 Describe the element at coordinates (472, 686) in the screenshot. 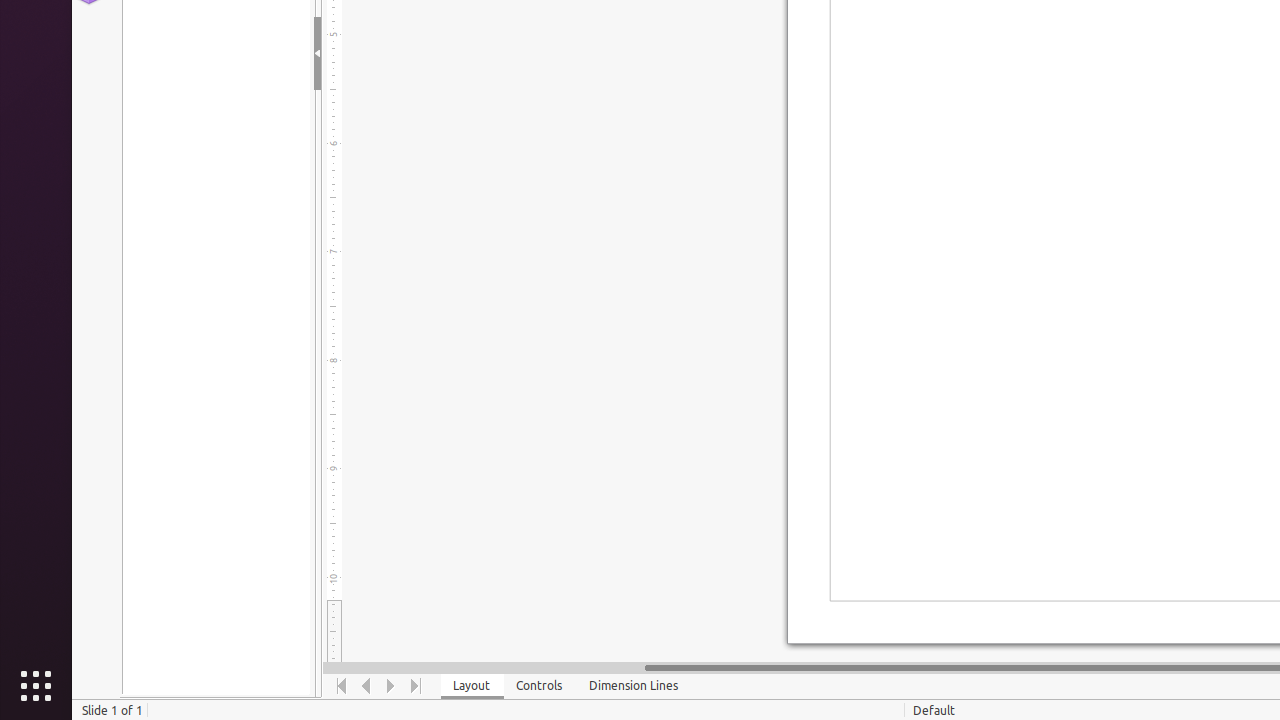

I see `Layout` at that location.